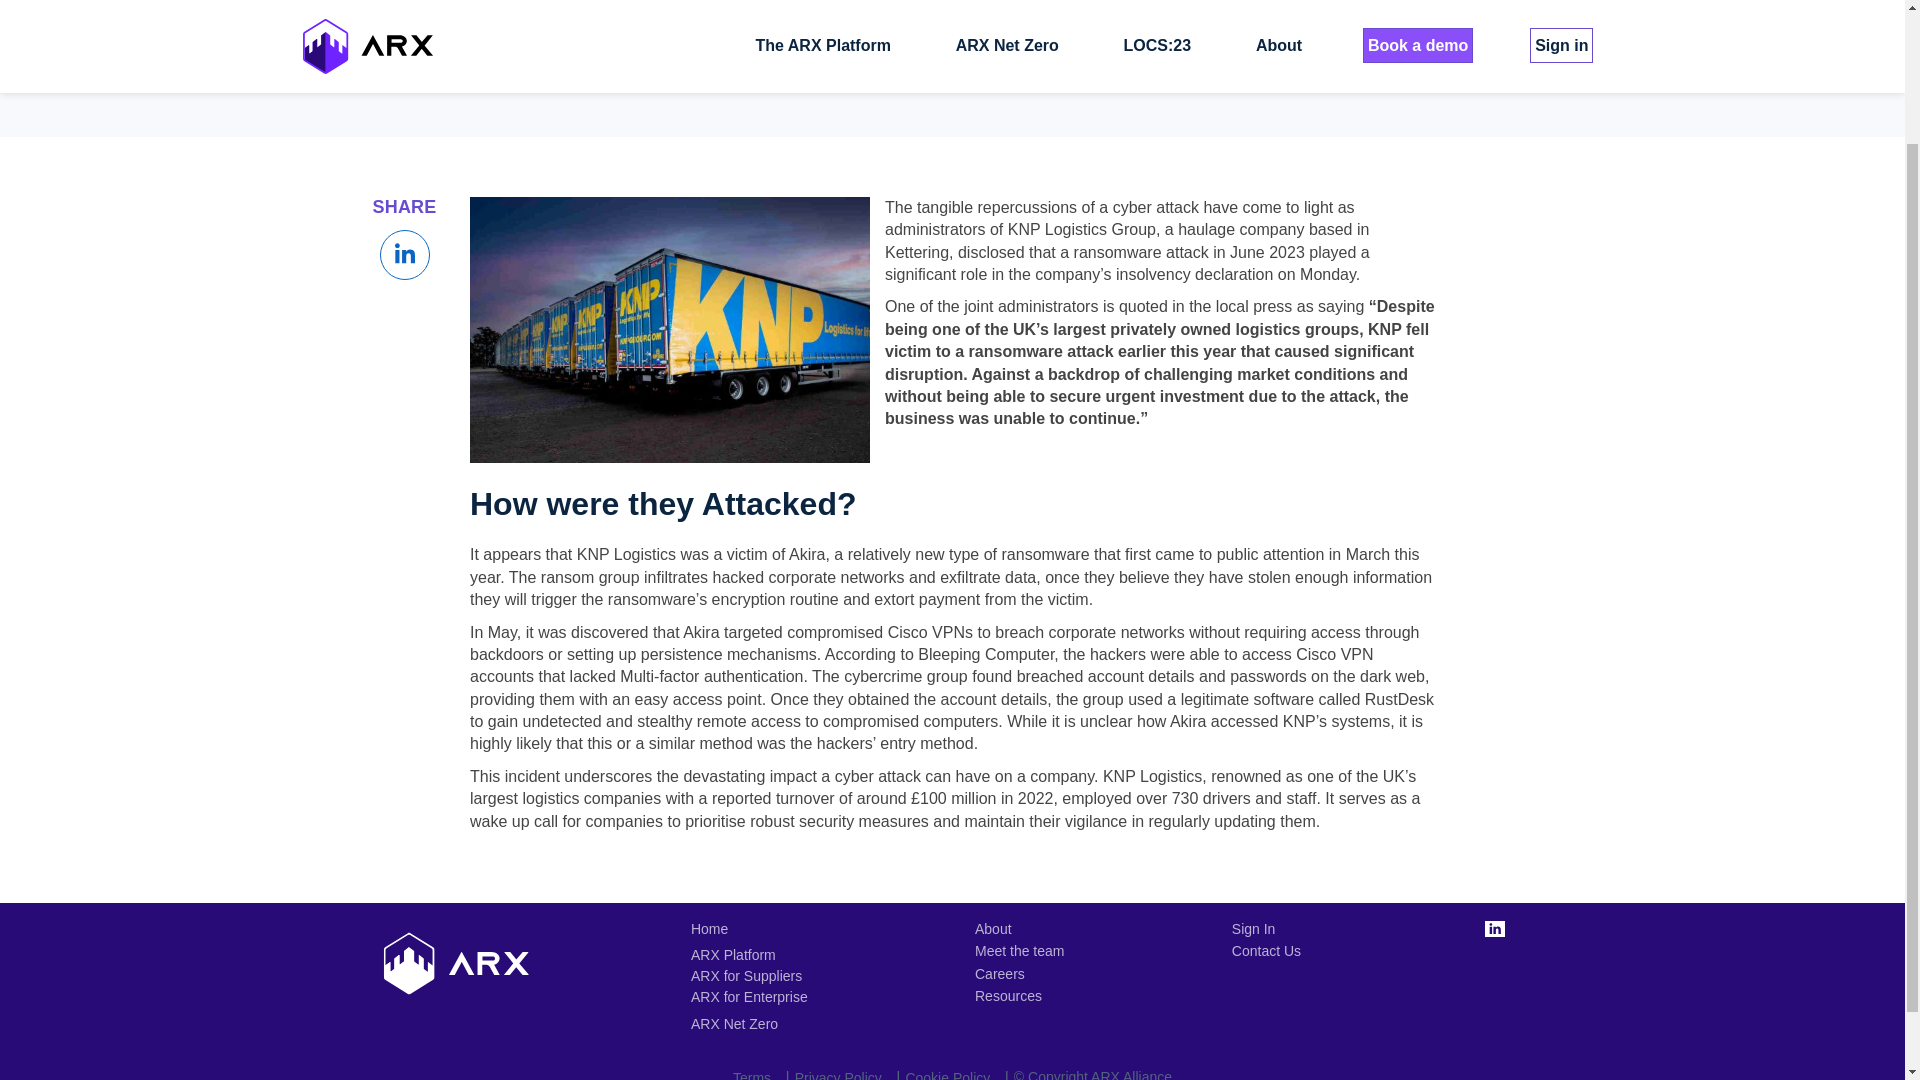 The height and width of the screenshot is (1080, 1920). Describe the element at coordinates (748, 976) in the screenshot. I see `ARX for Suppliers` at that location.